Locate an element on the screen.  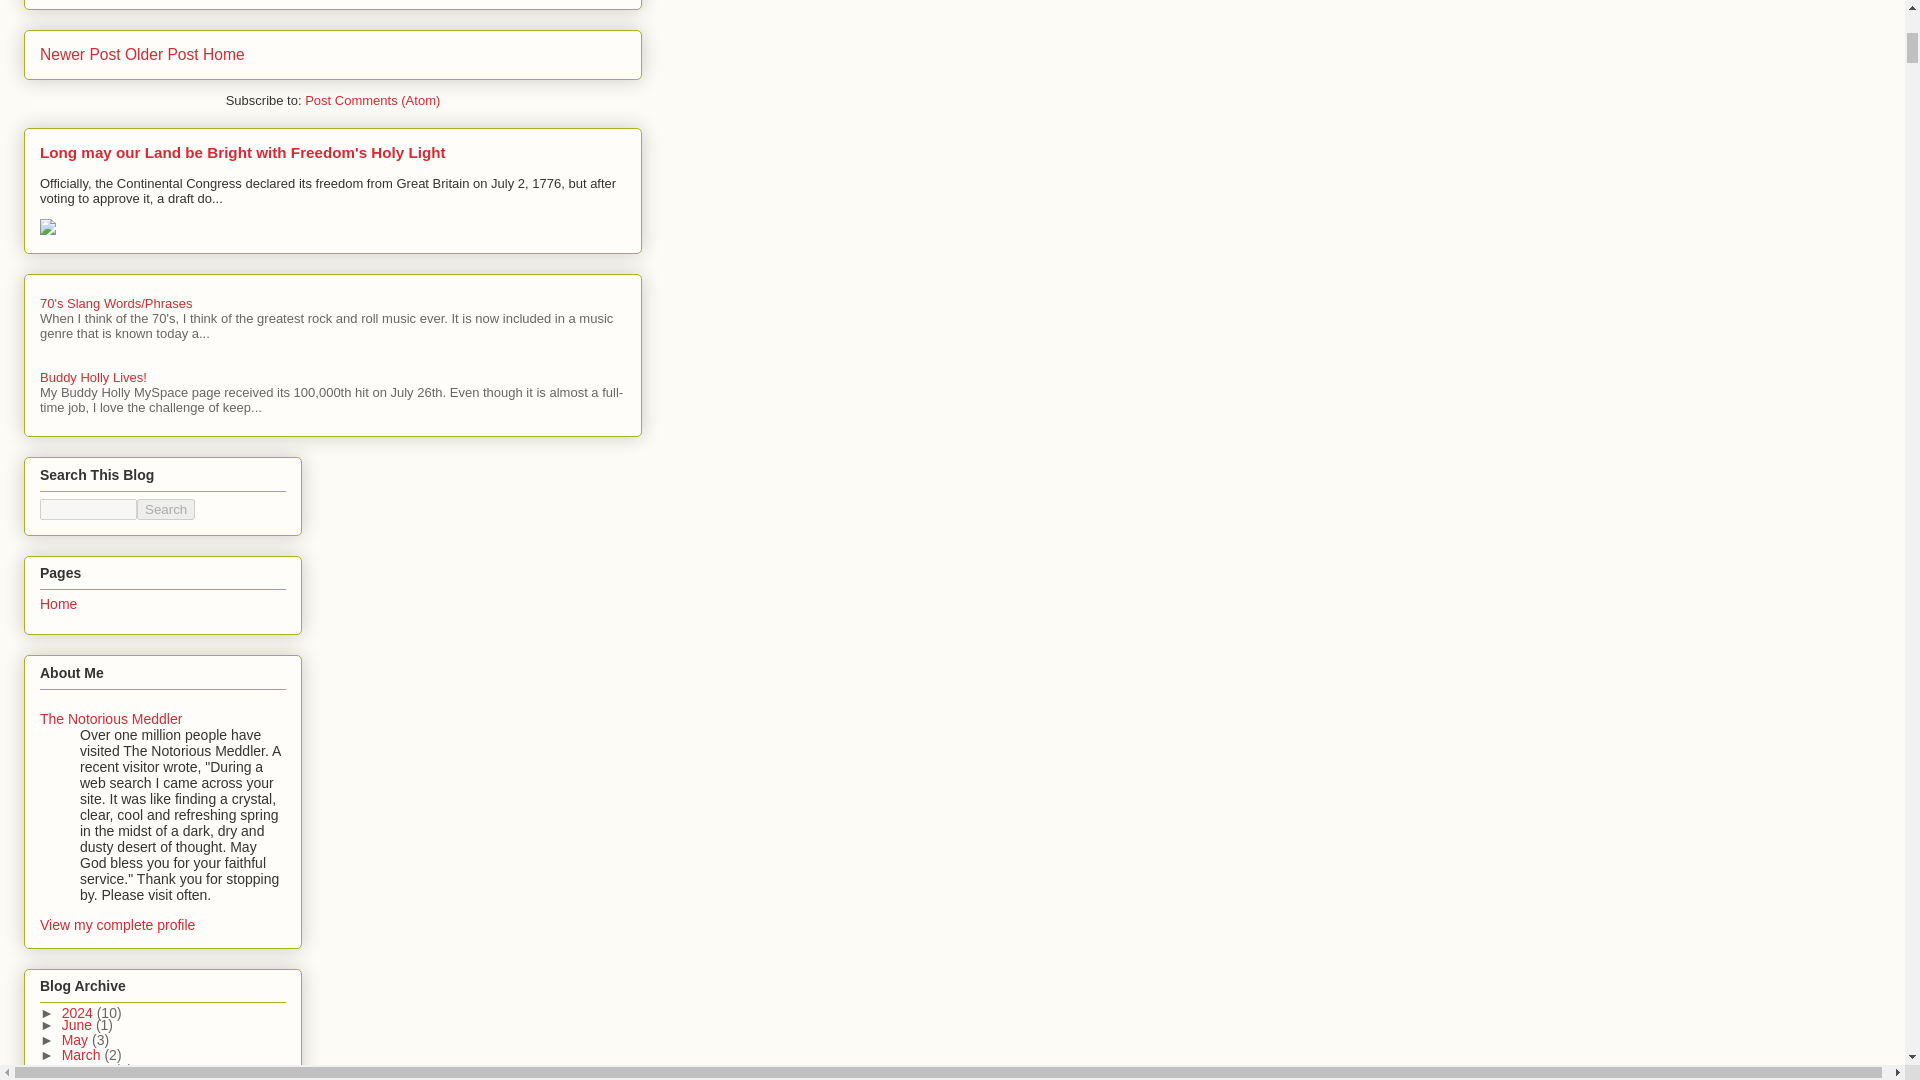
Long may our Land be Bright with Freedom's Holy Light is located at coordinates (242, 152).